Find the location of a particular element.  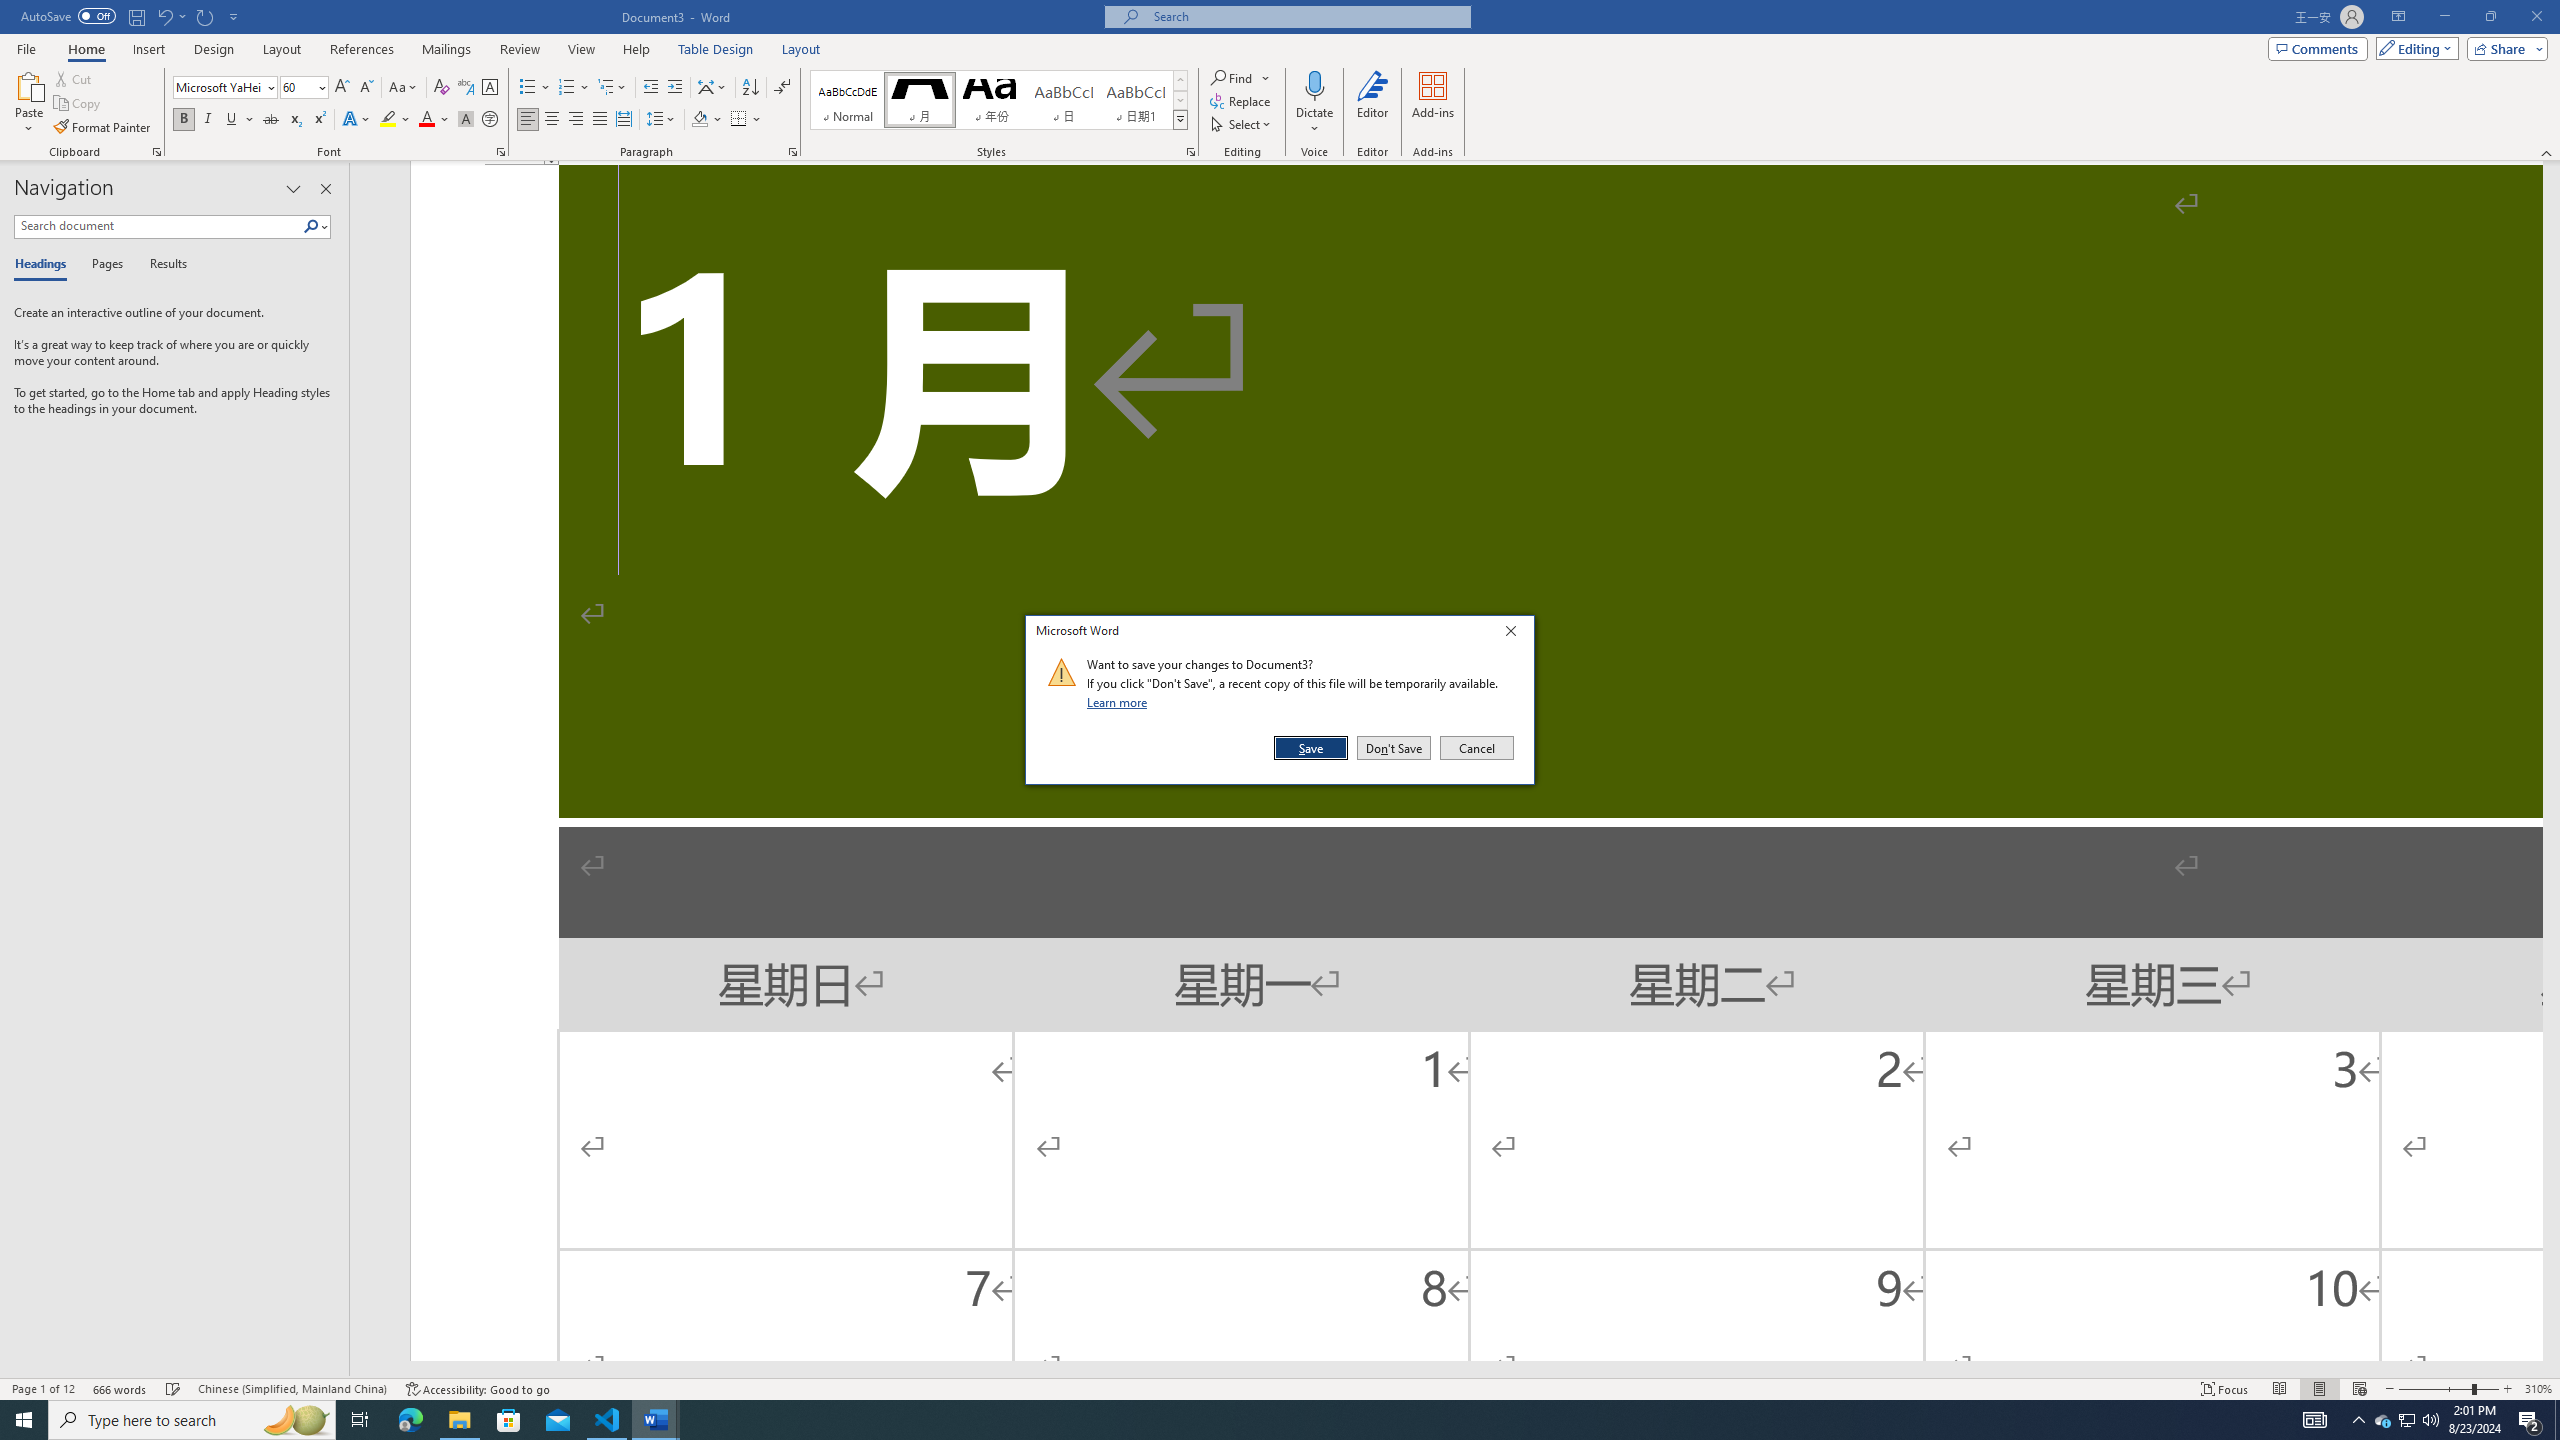

Notification Chevron is located at coordinates (2358, 1420).